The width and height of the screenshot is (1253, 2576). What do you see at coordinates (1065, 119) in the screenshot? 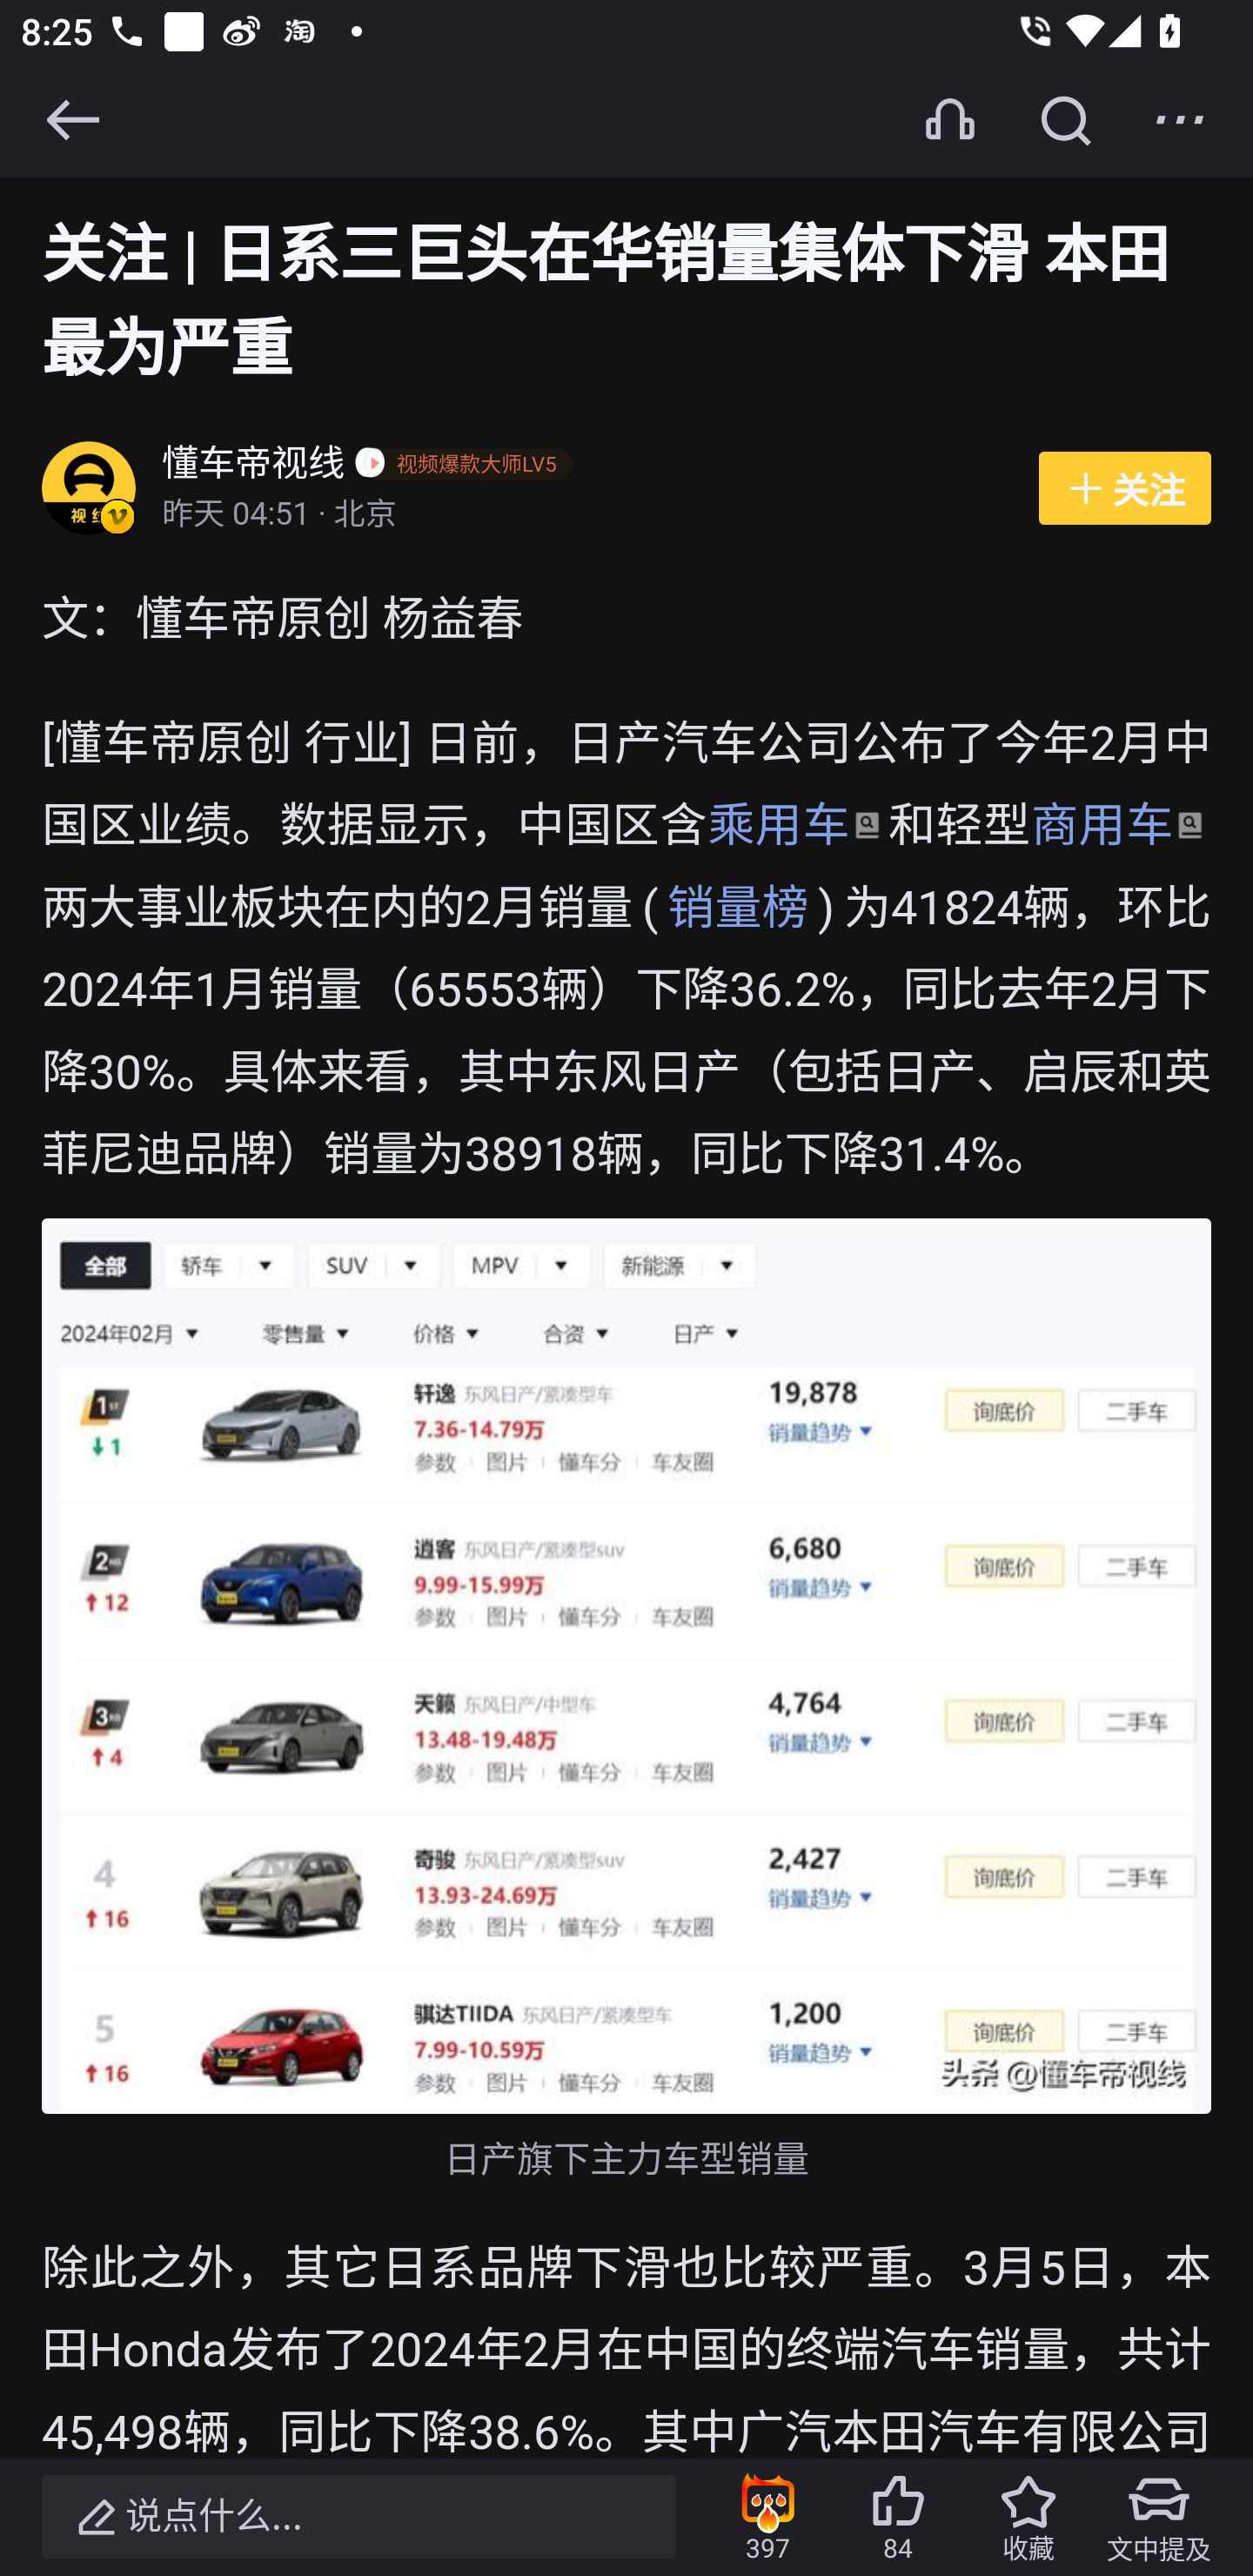
I see `` at bounding box center [1065, 119].